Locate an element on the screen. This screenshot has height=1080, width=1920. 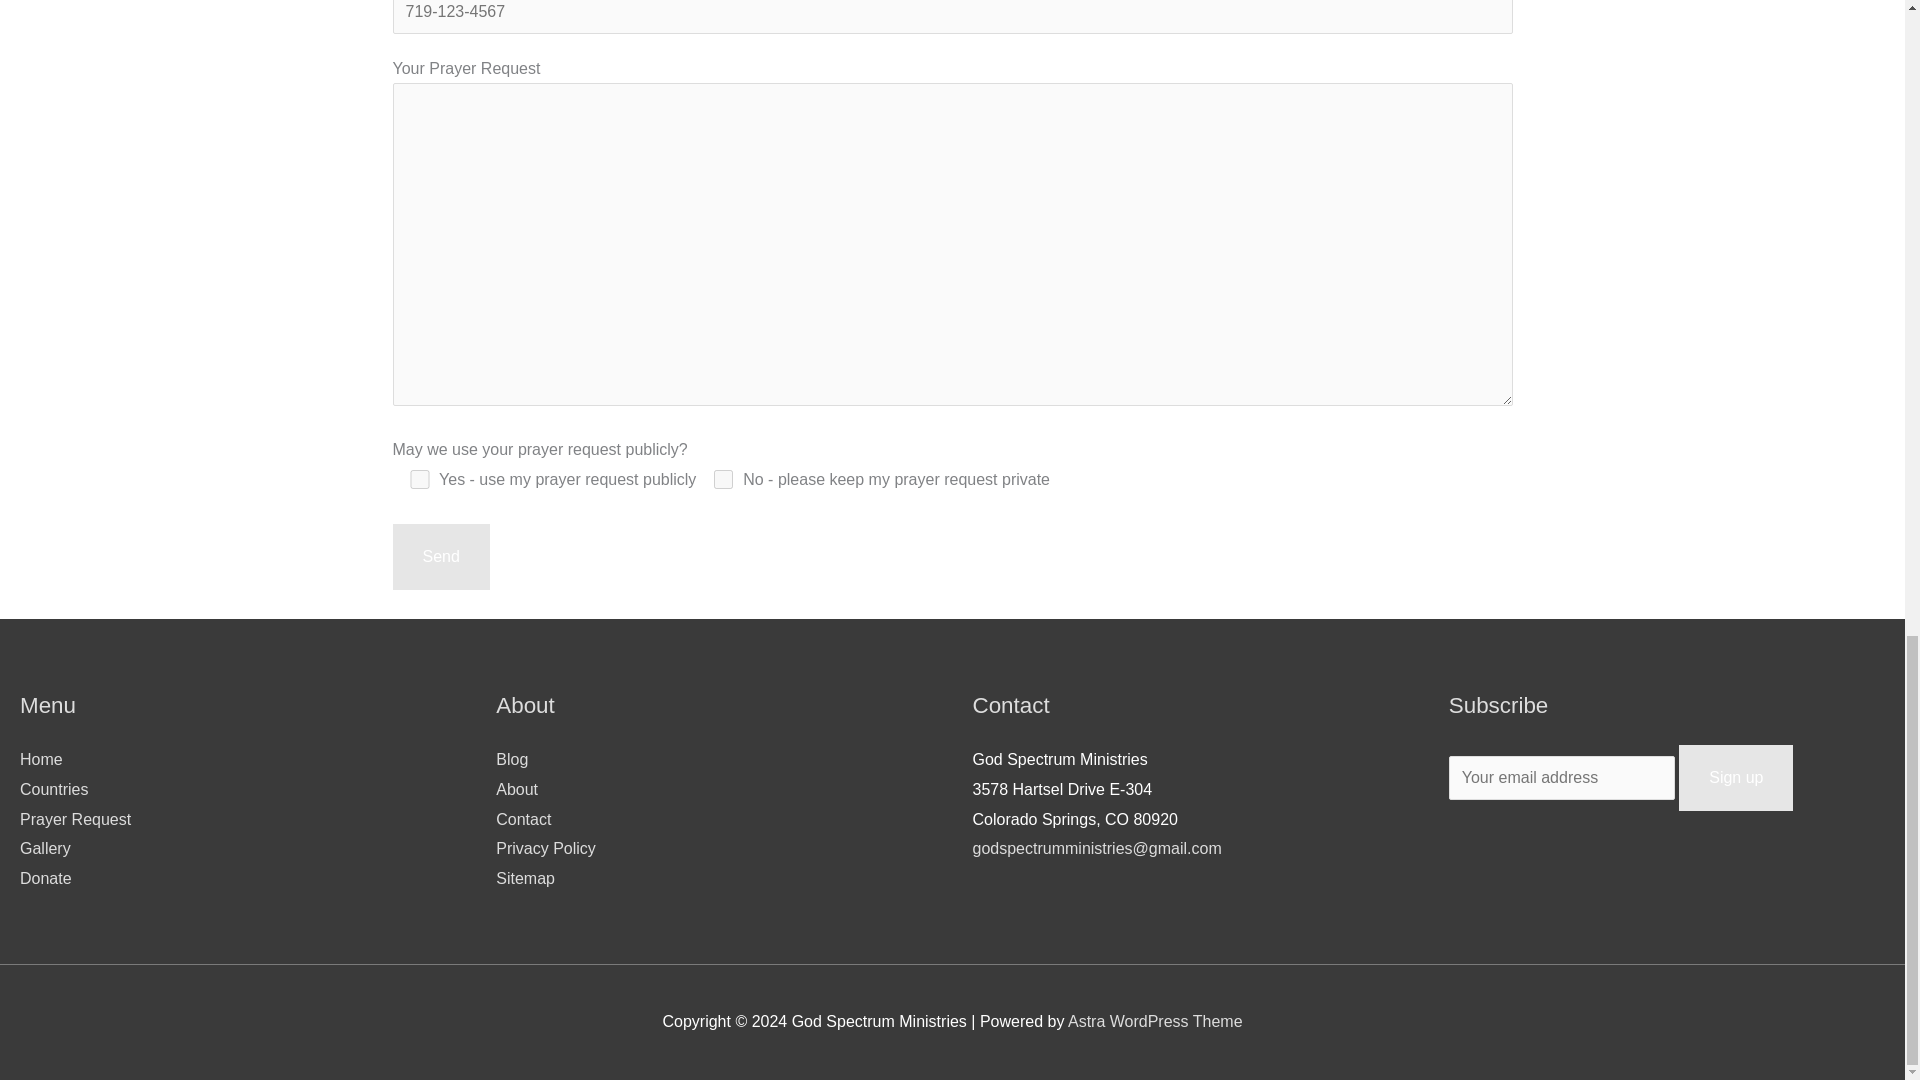
Privacy Policy is located at coordinates (545, 848).